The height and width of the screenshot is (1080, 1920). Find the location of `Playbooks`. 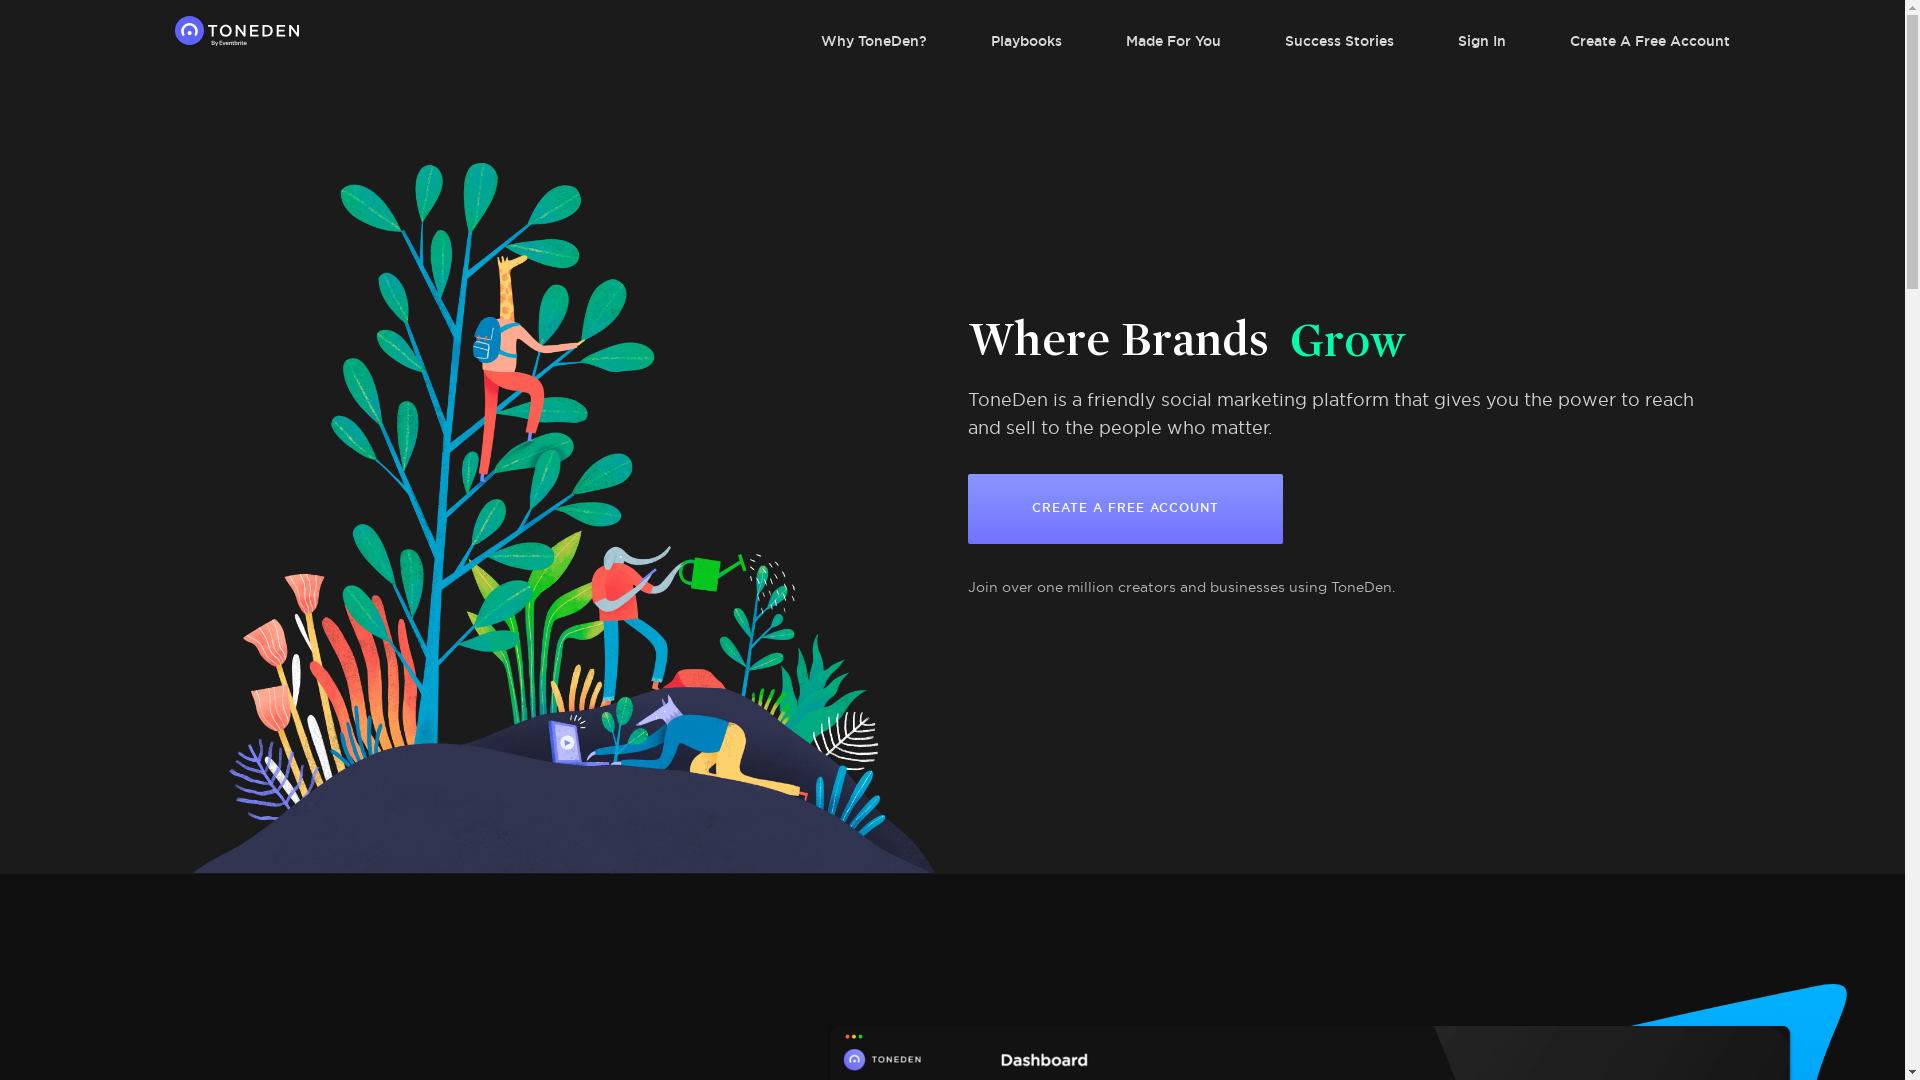

Playbooks is located at coordinates (994, 41).